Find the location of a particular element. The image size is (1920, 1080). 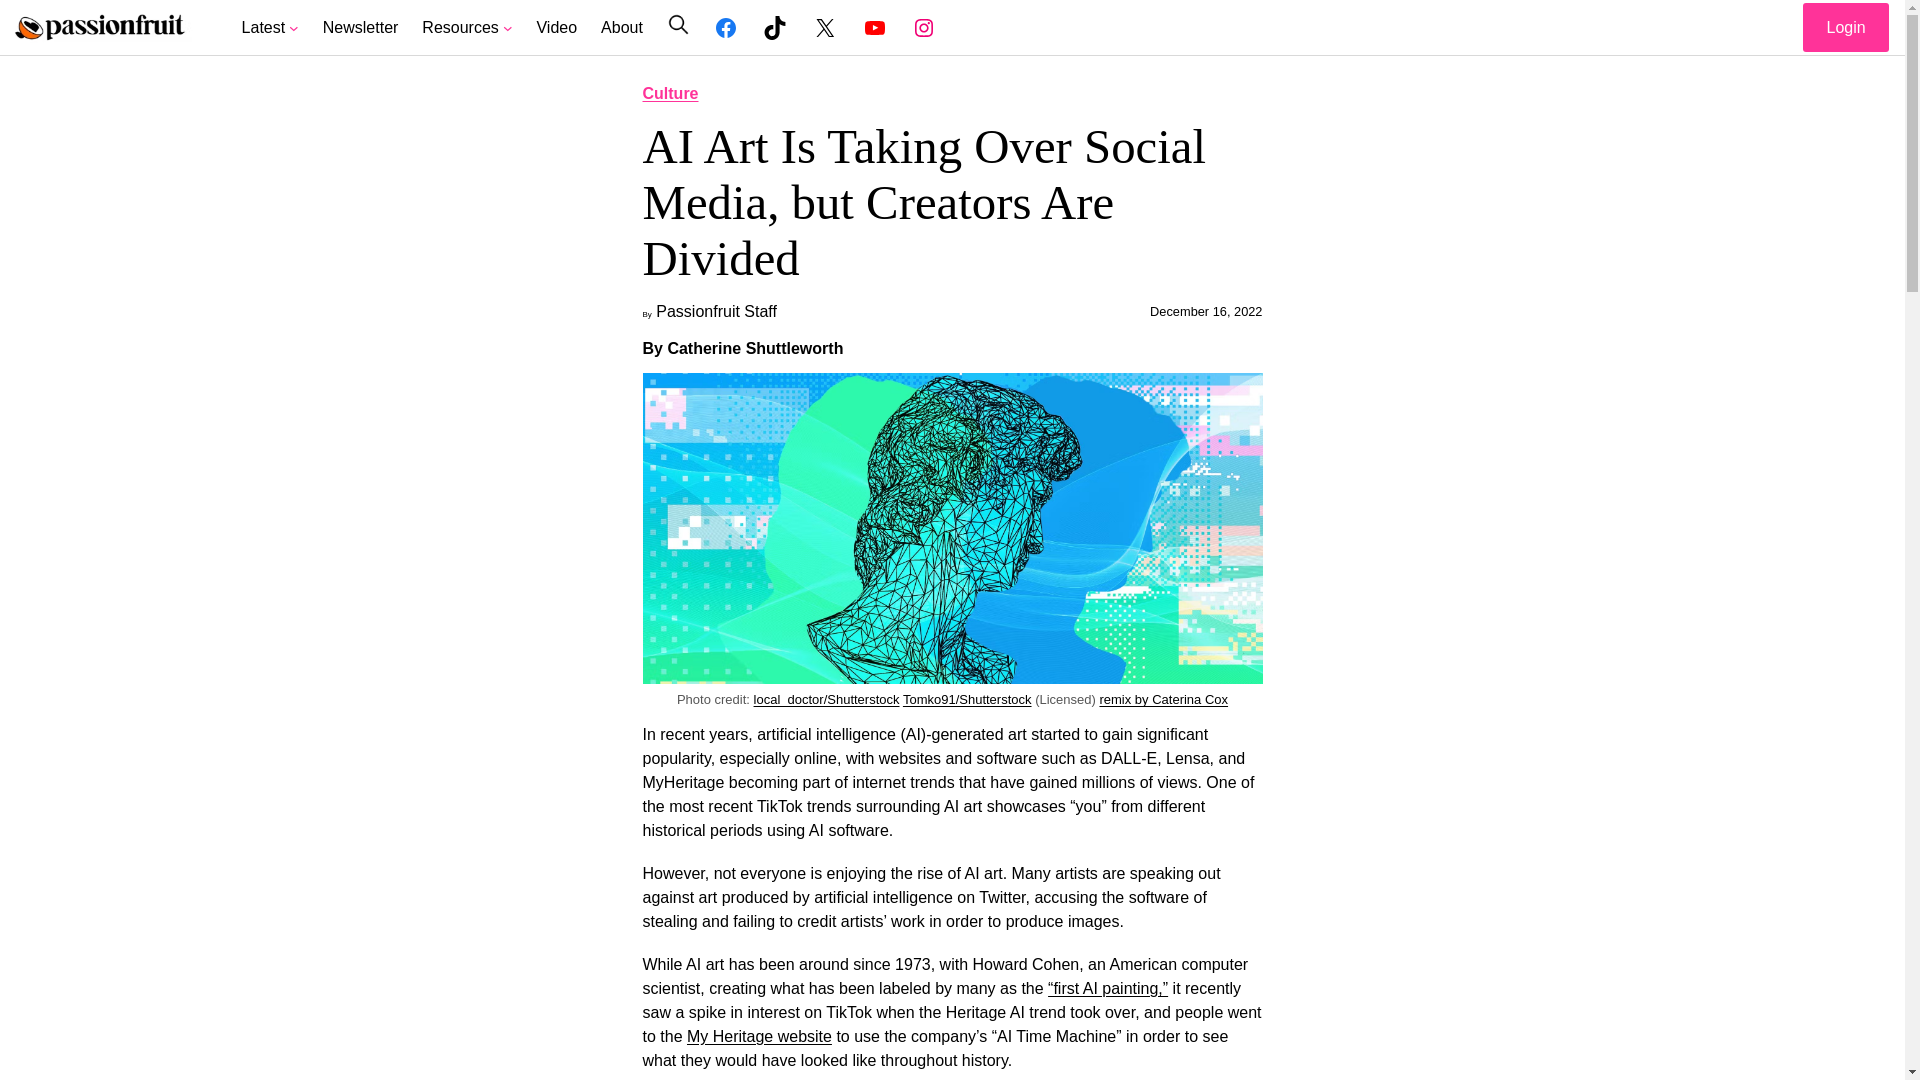

remix by Caterina Cox is located at coordinates (1163, 700).